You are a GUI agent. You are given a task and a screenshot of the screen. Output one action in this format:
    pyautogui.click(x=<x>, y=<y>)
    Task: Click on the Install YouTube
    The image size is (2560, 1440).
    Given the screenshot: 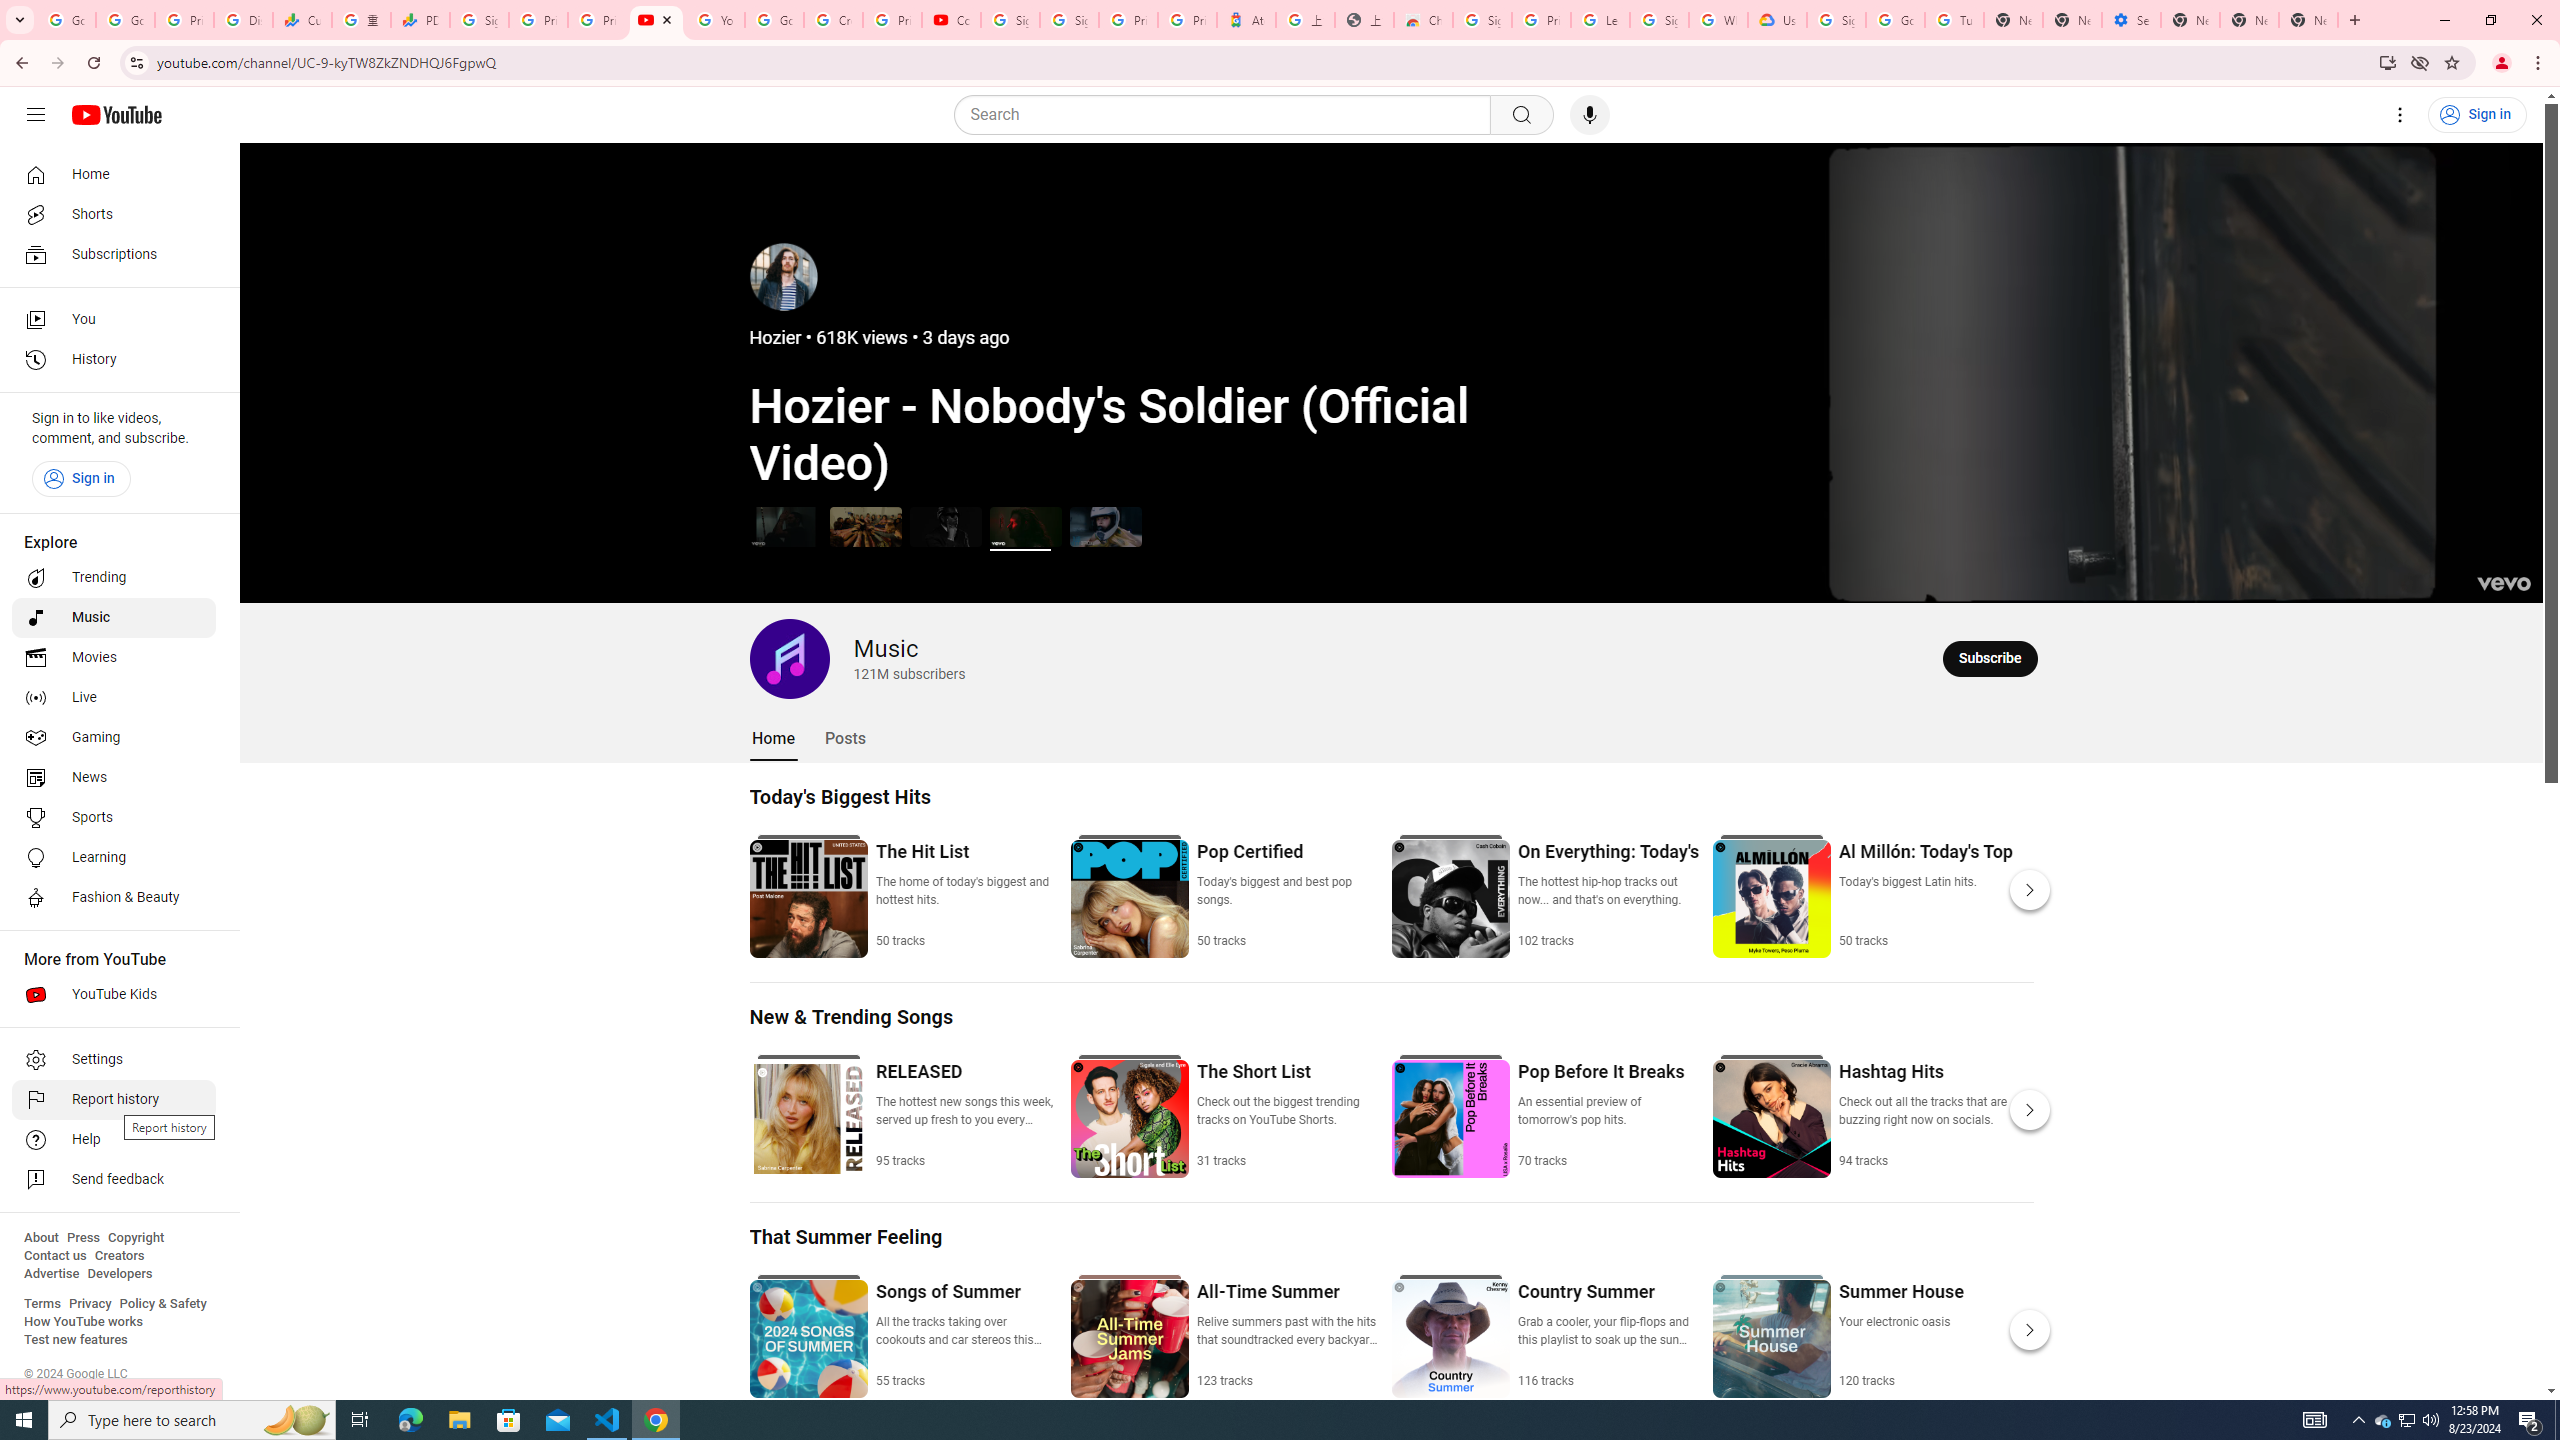 What is the action you would take?
    pyautogui.click(x=2388, y=62)
    